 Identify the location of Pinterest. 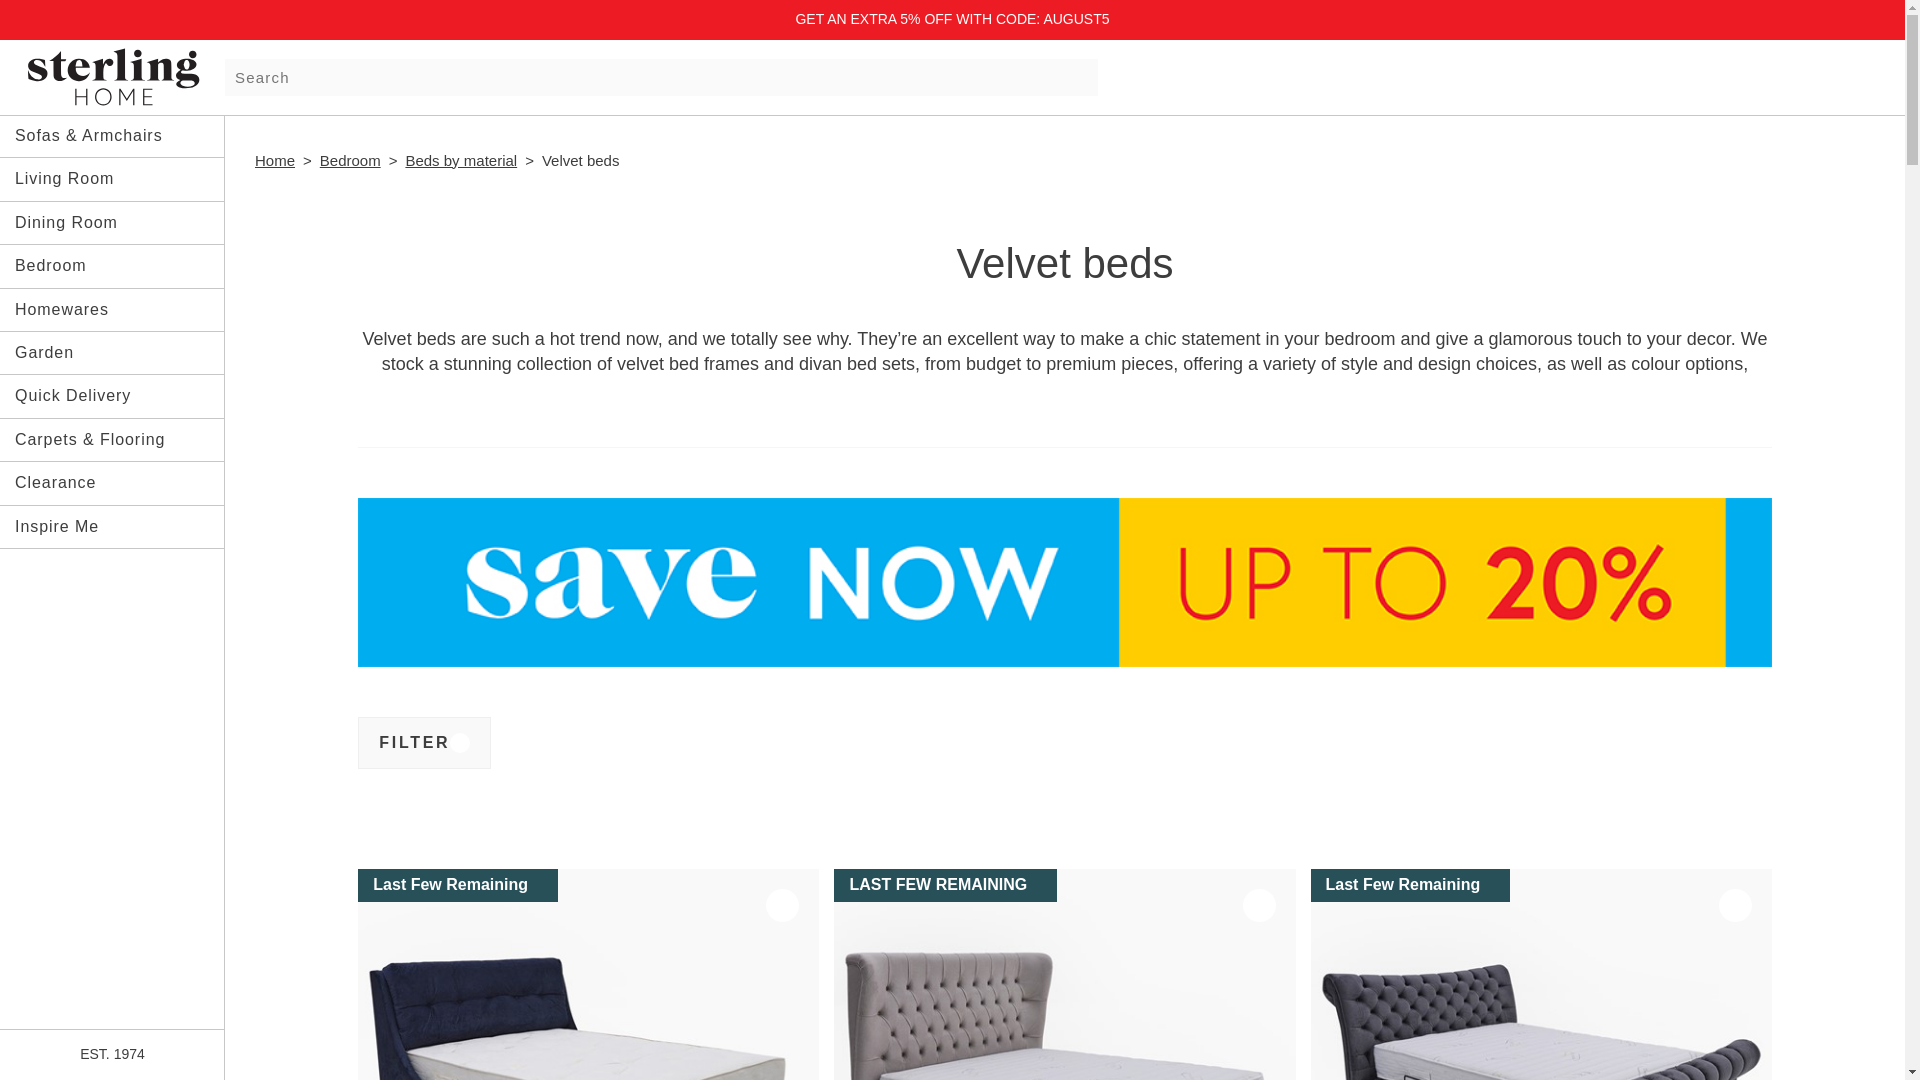
(139, 1000).